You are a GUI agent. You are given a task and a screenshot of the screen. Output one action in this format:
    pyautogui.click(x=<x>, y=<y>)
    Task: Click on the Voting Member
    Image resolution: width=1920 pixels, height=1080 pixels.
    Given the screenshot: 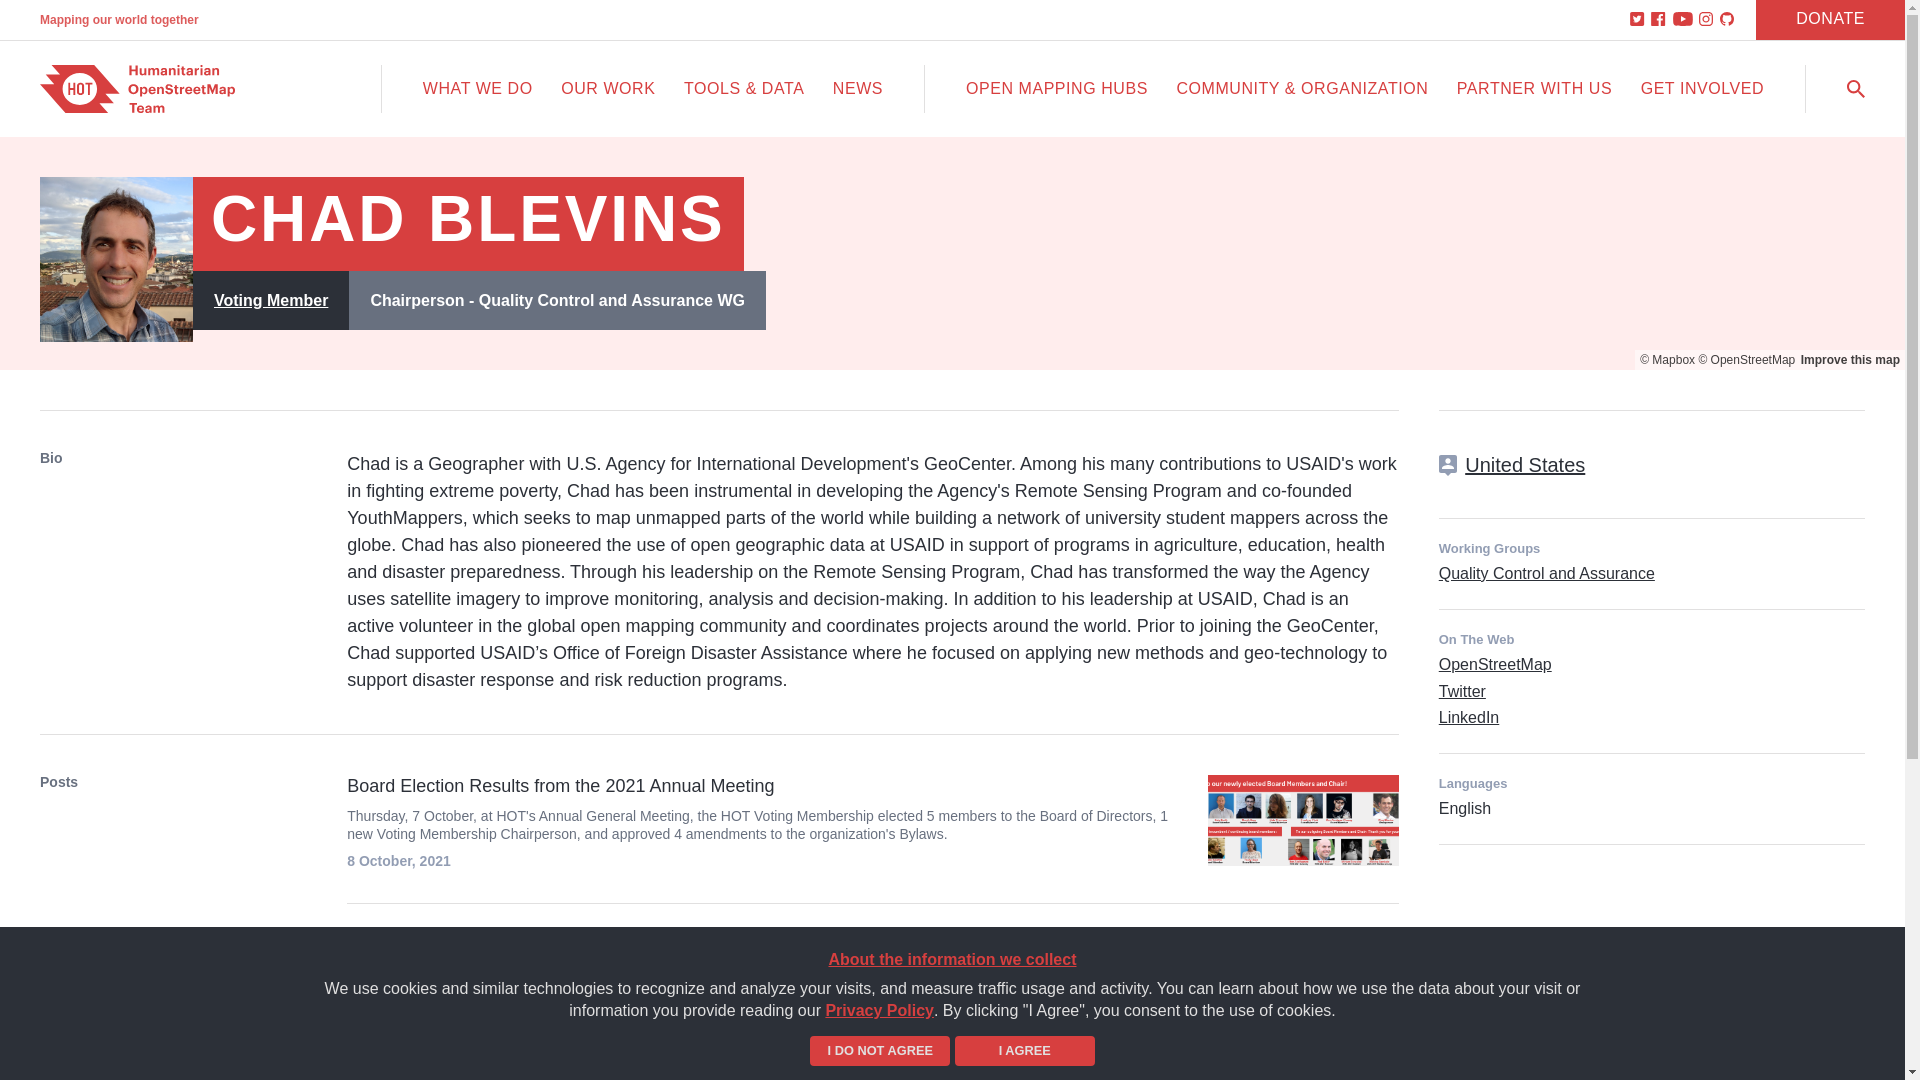 What is the action you would take?
    pyautogui.click(x=270, y=300)
    